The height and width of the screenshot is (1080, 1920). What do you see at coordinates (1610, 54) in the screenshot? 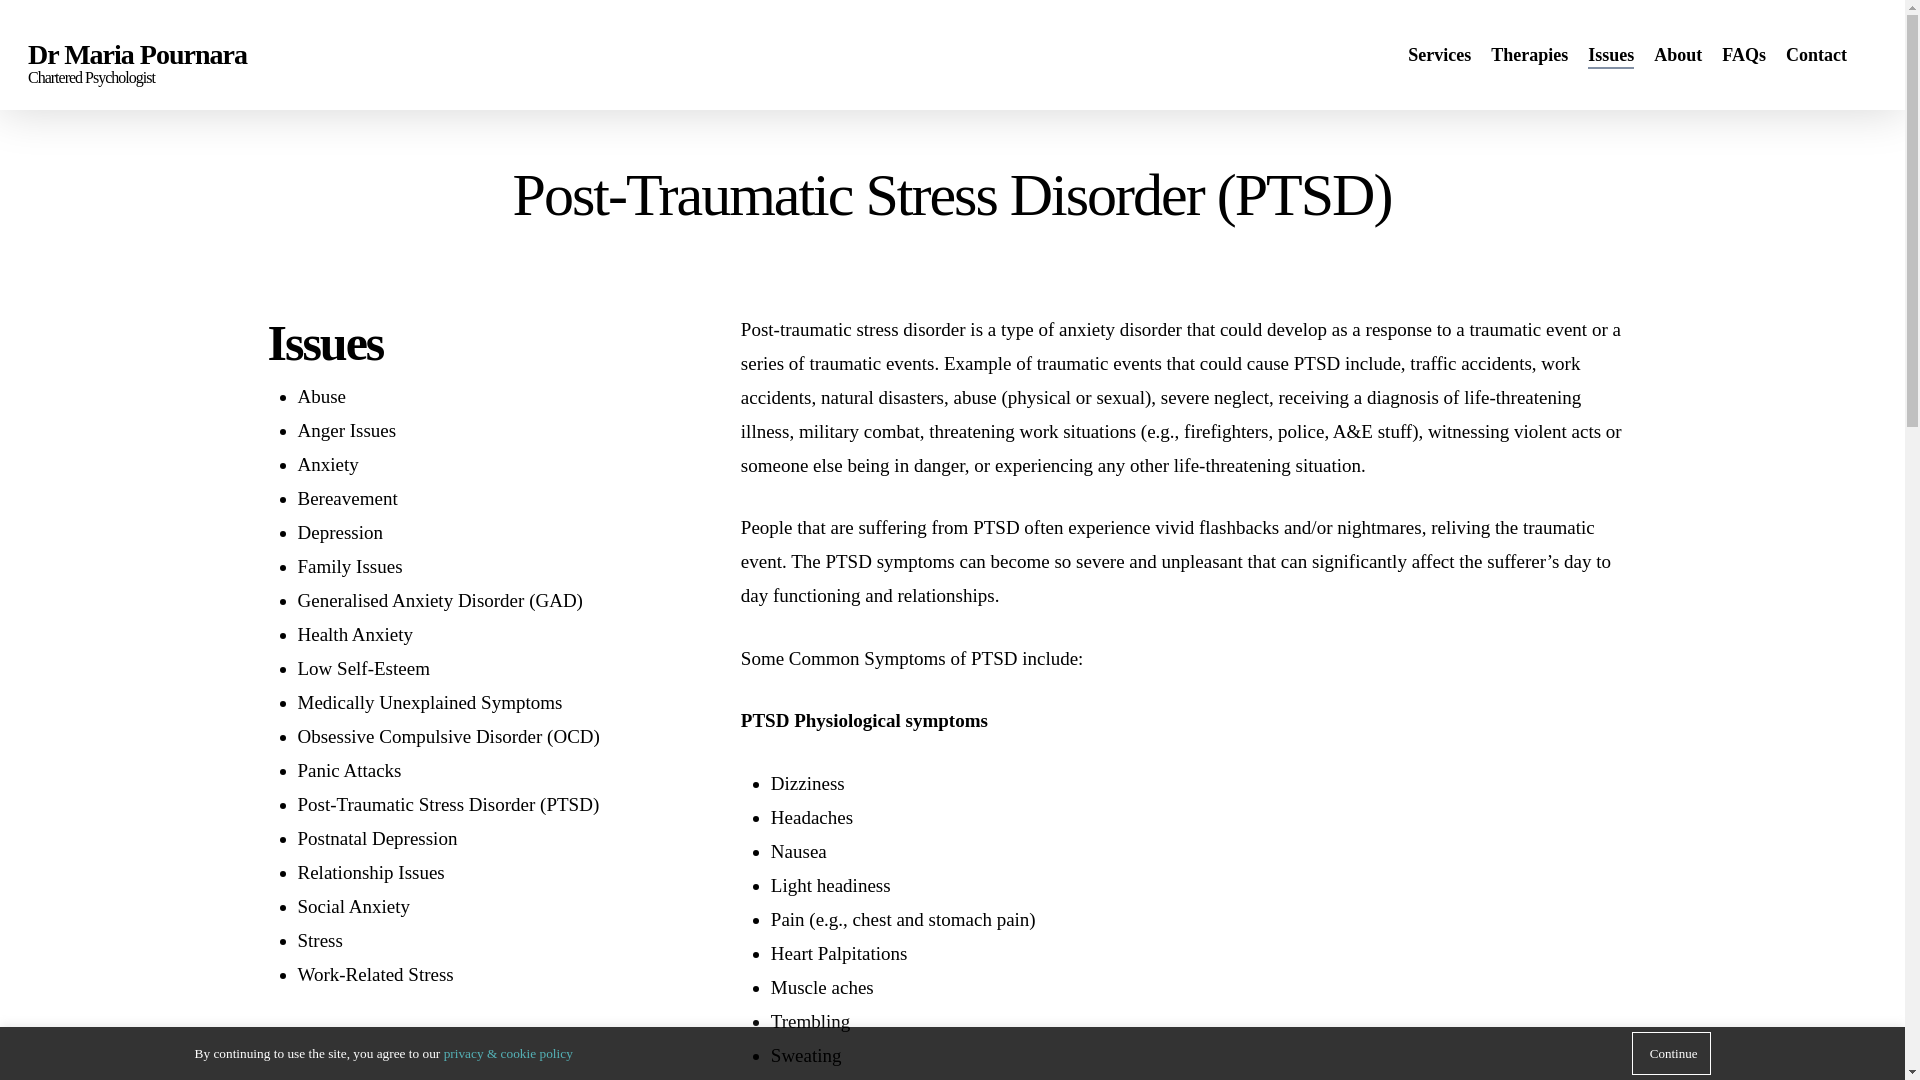
I see `Issues` at bounding box center [1610, 54].